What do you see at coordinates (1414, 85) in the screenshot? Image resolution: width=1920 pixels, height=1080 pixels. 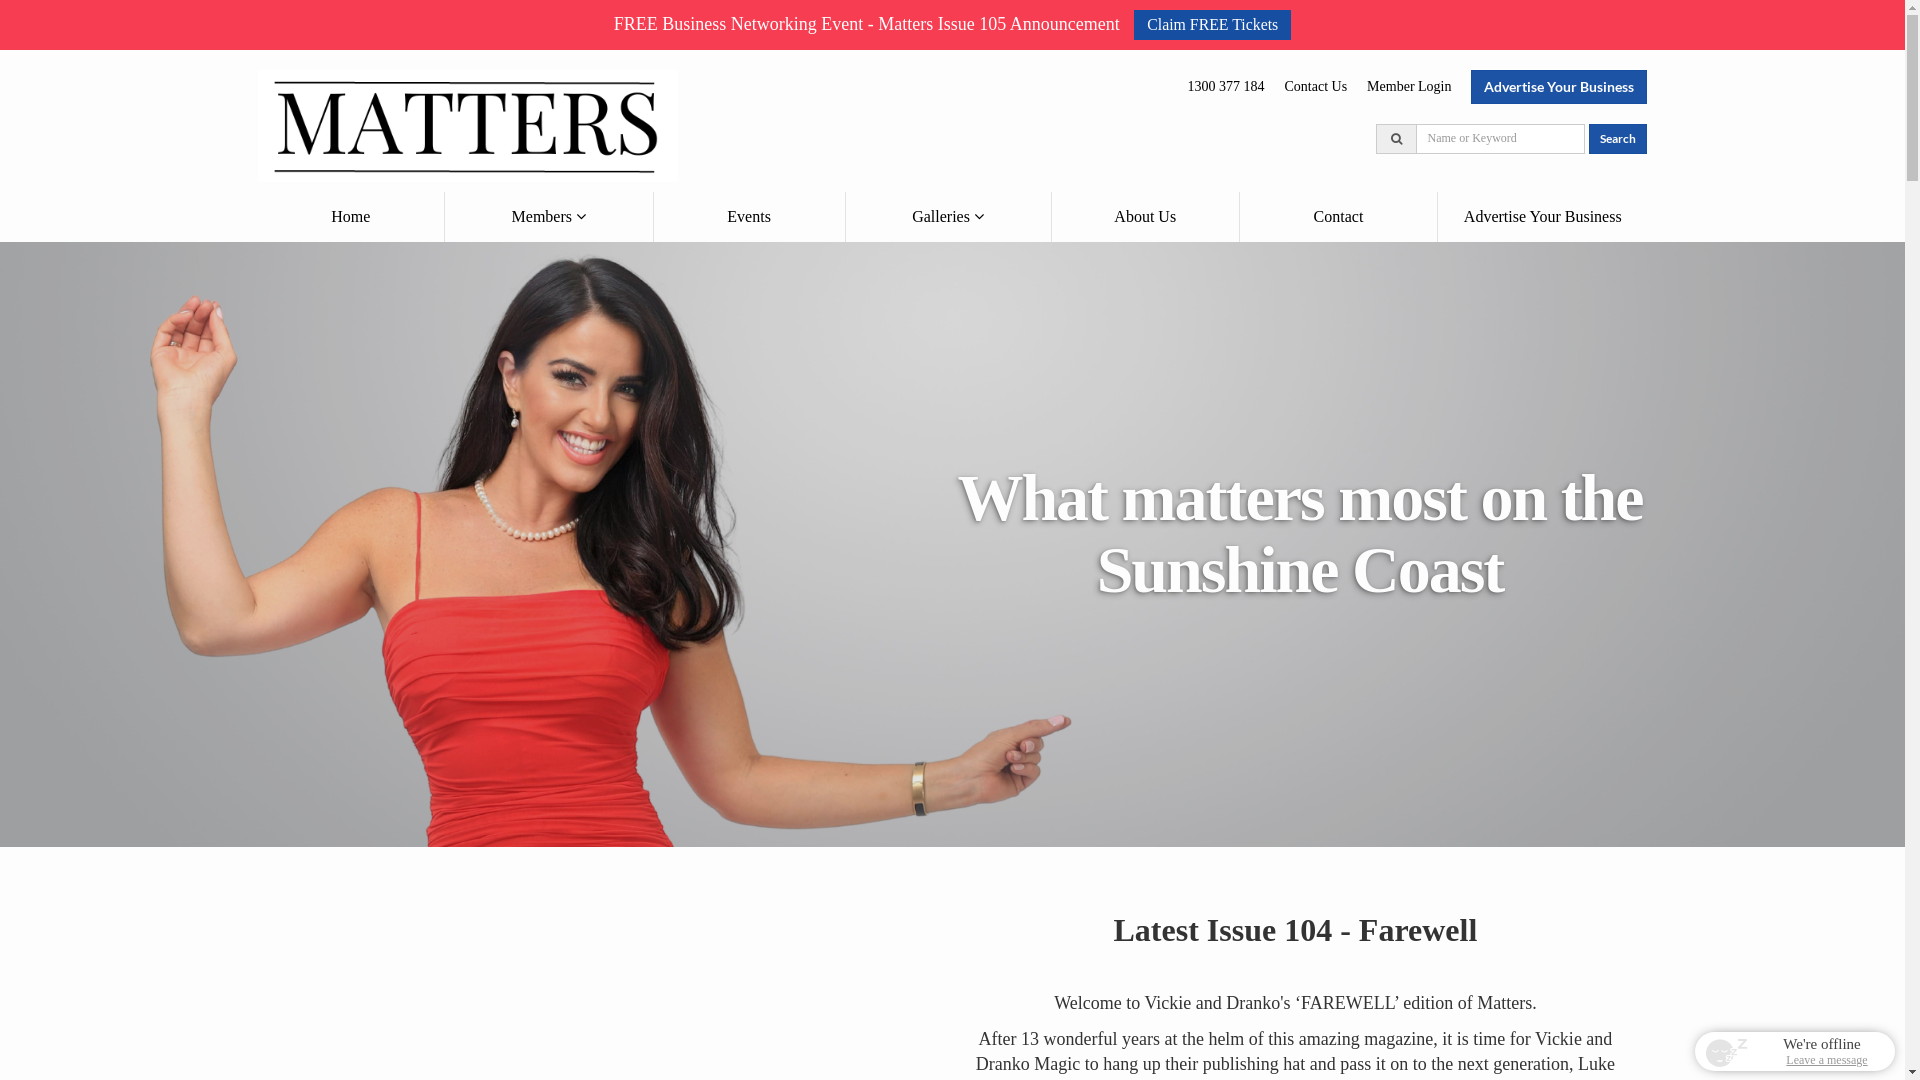 I see `Member Login` at bounding box center [1414, 85].